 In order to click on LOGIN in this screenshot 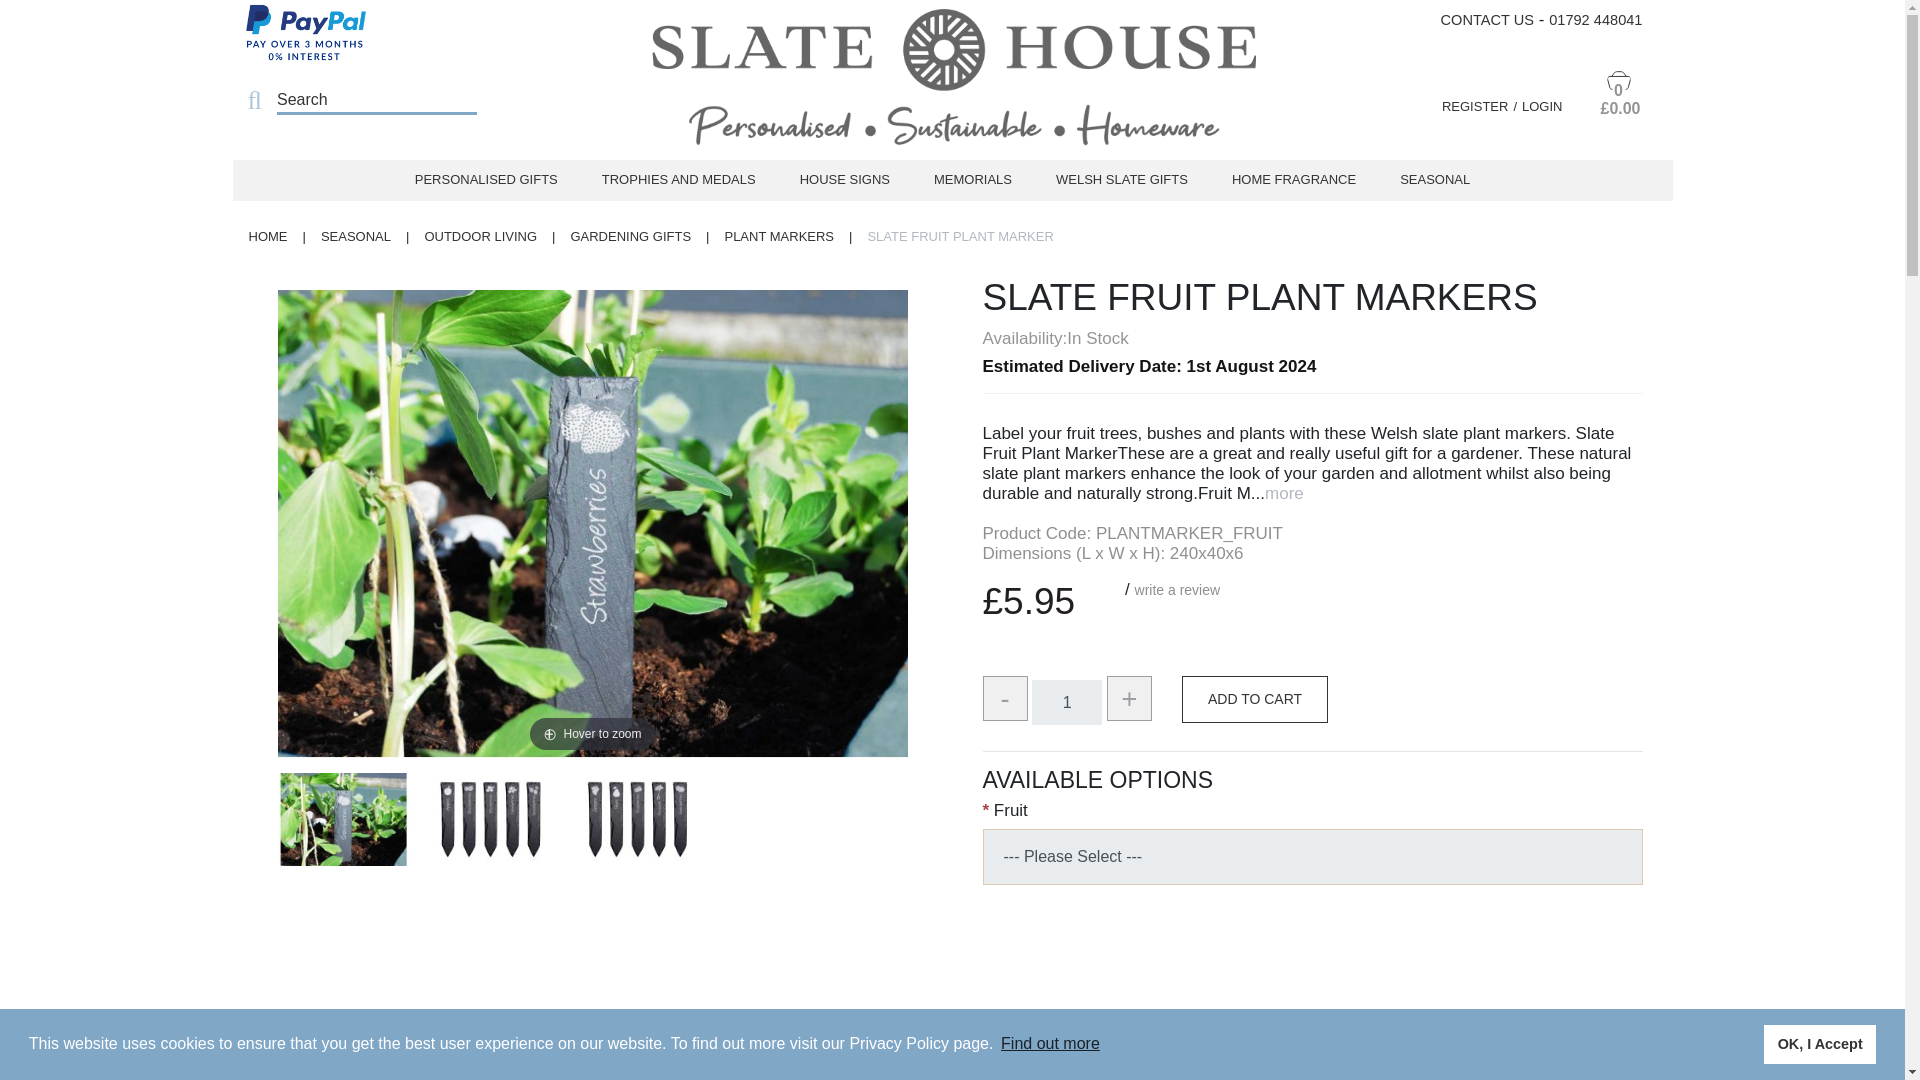, I will do `click(1542, 106)`.